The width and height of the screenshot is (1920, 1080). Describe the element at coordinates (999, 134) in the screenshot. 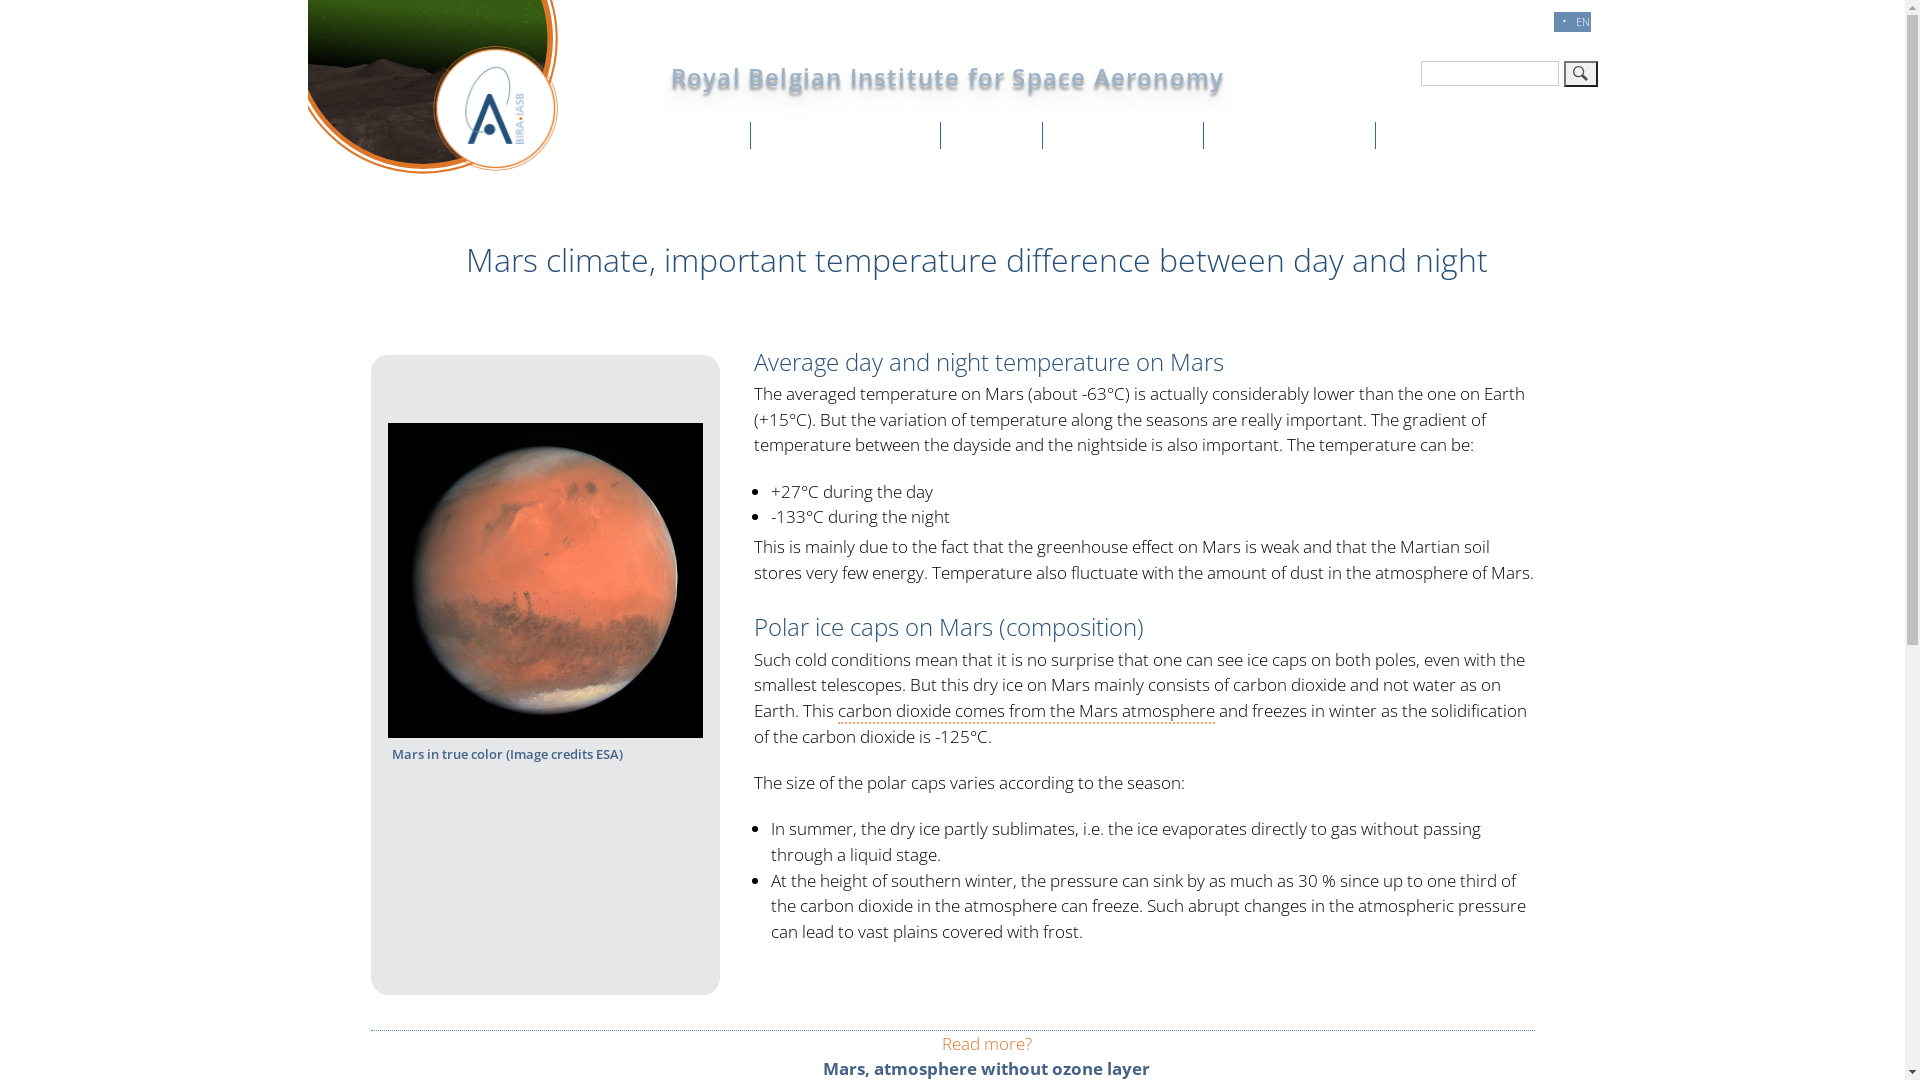

I see `Data` at that location.